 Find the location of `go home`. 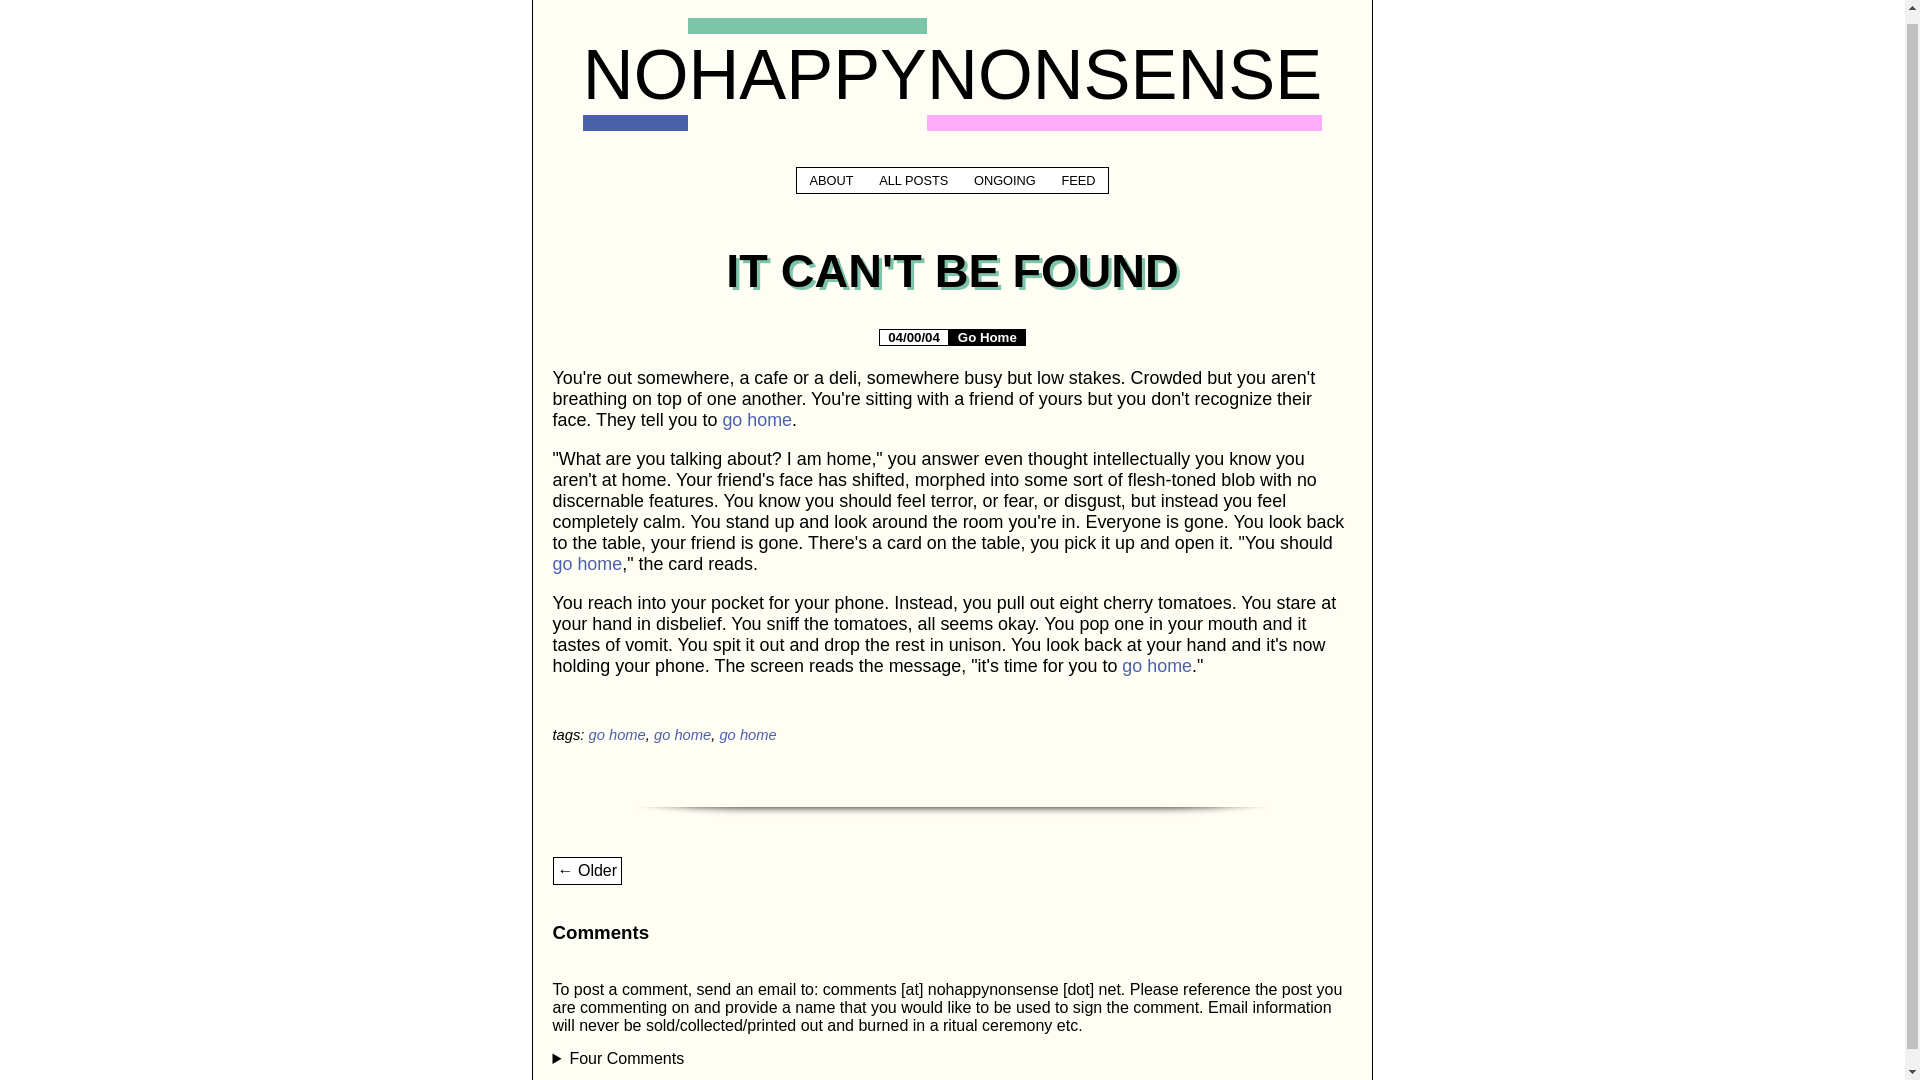

go home is located at coordinates (746, 734).